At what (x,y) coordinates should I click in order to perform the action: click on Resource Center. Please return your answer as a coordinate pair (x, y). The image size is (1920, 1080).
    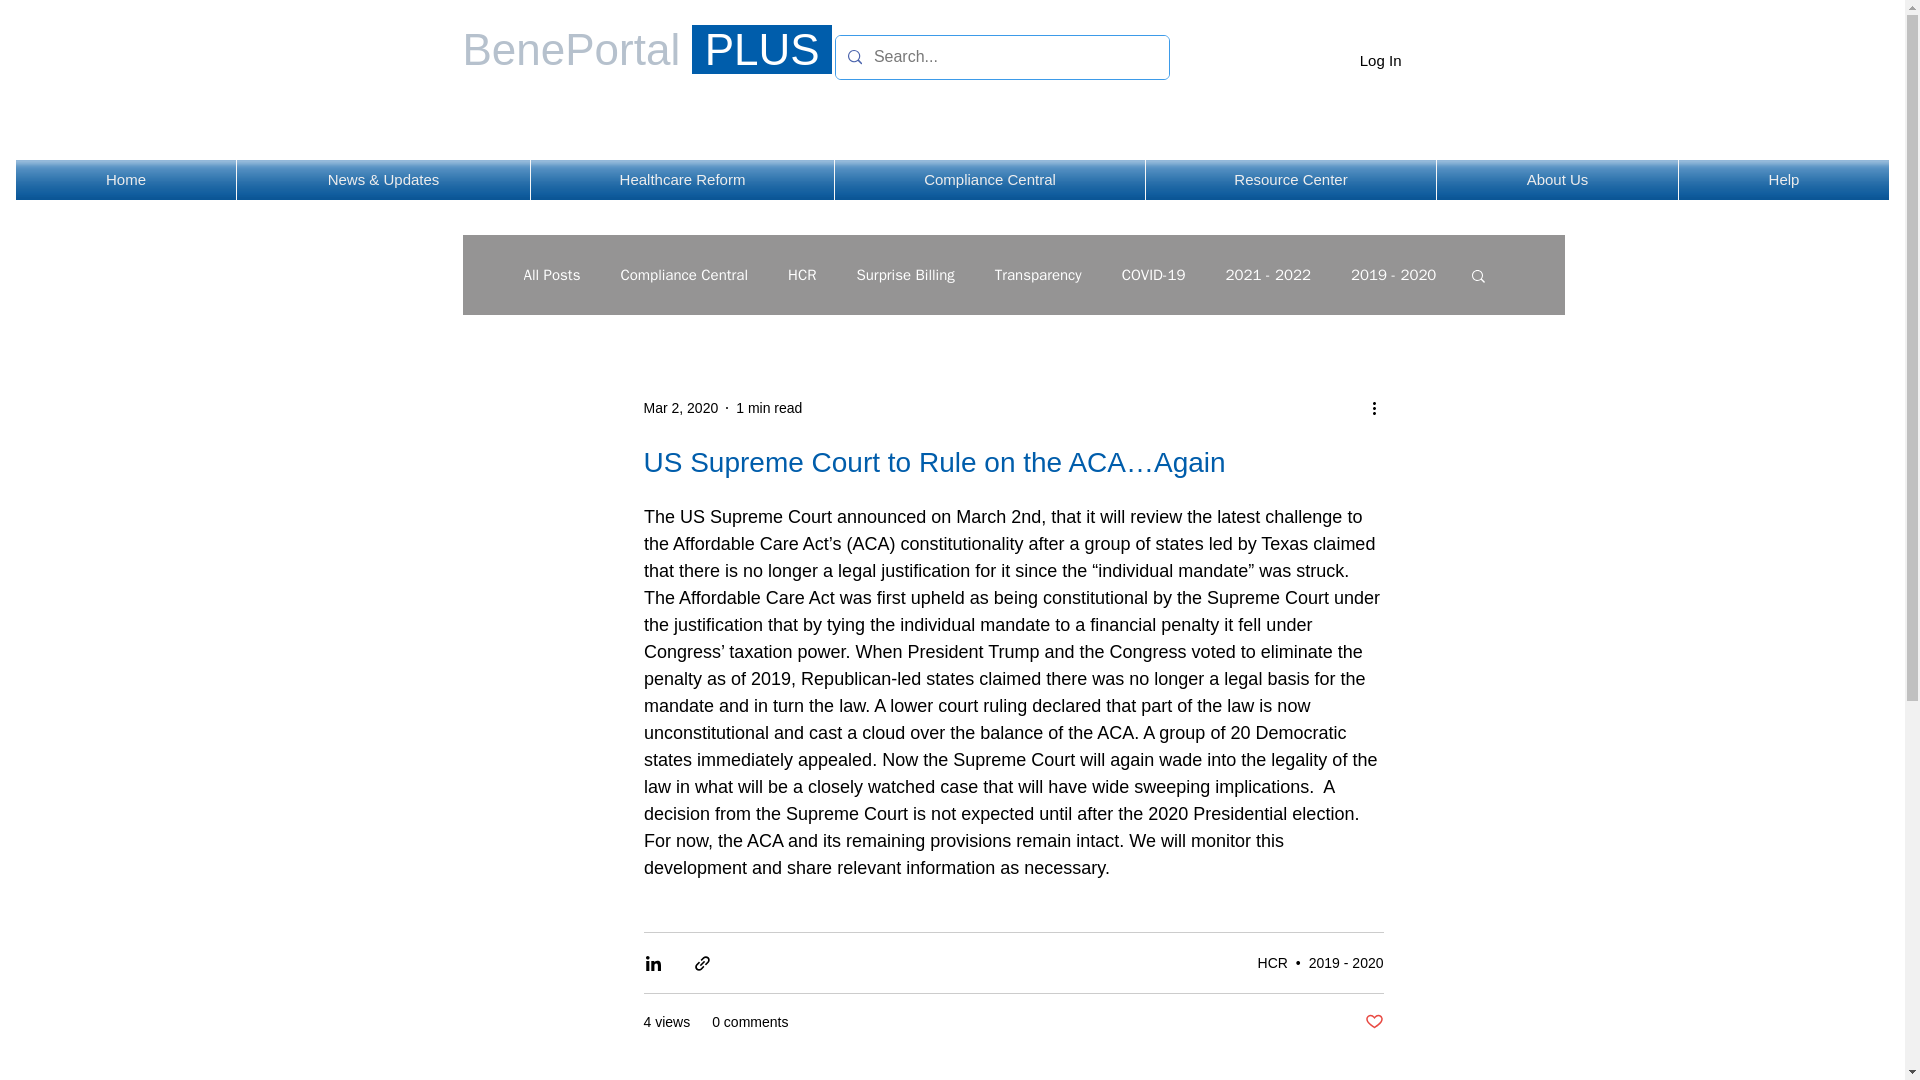
    Looking at the image, I should click on (1291, 179).